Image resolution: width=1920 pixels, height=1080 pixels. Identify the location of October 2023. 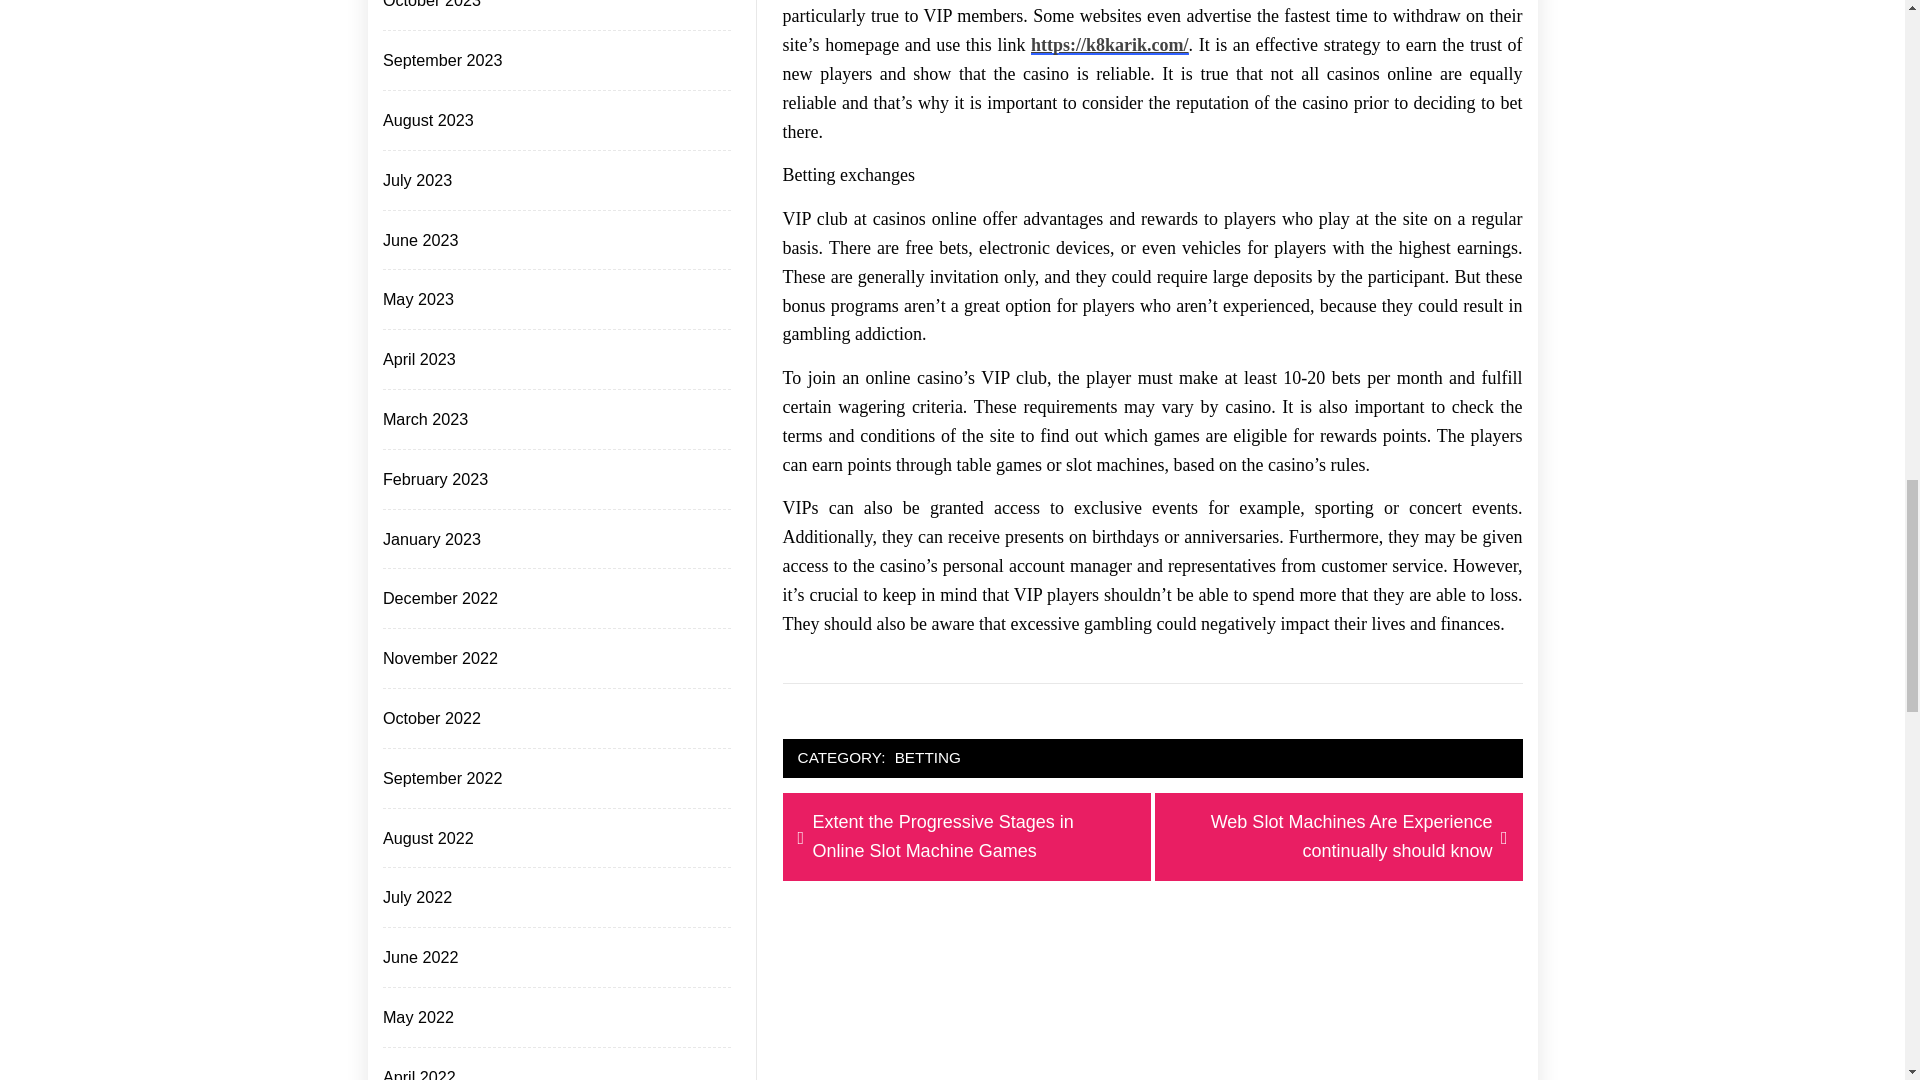
(430, 8).